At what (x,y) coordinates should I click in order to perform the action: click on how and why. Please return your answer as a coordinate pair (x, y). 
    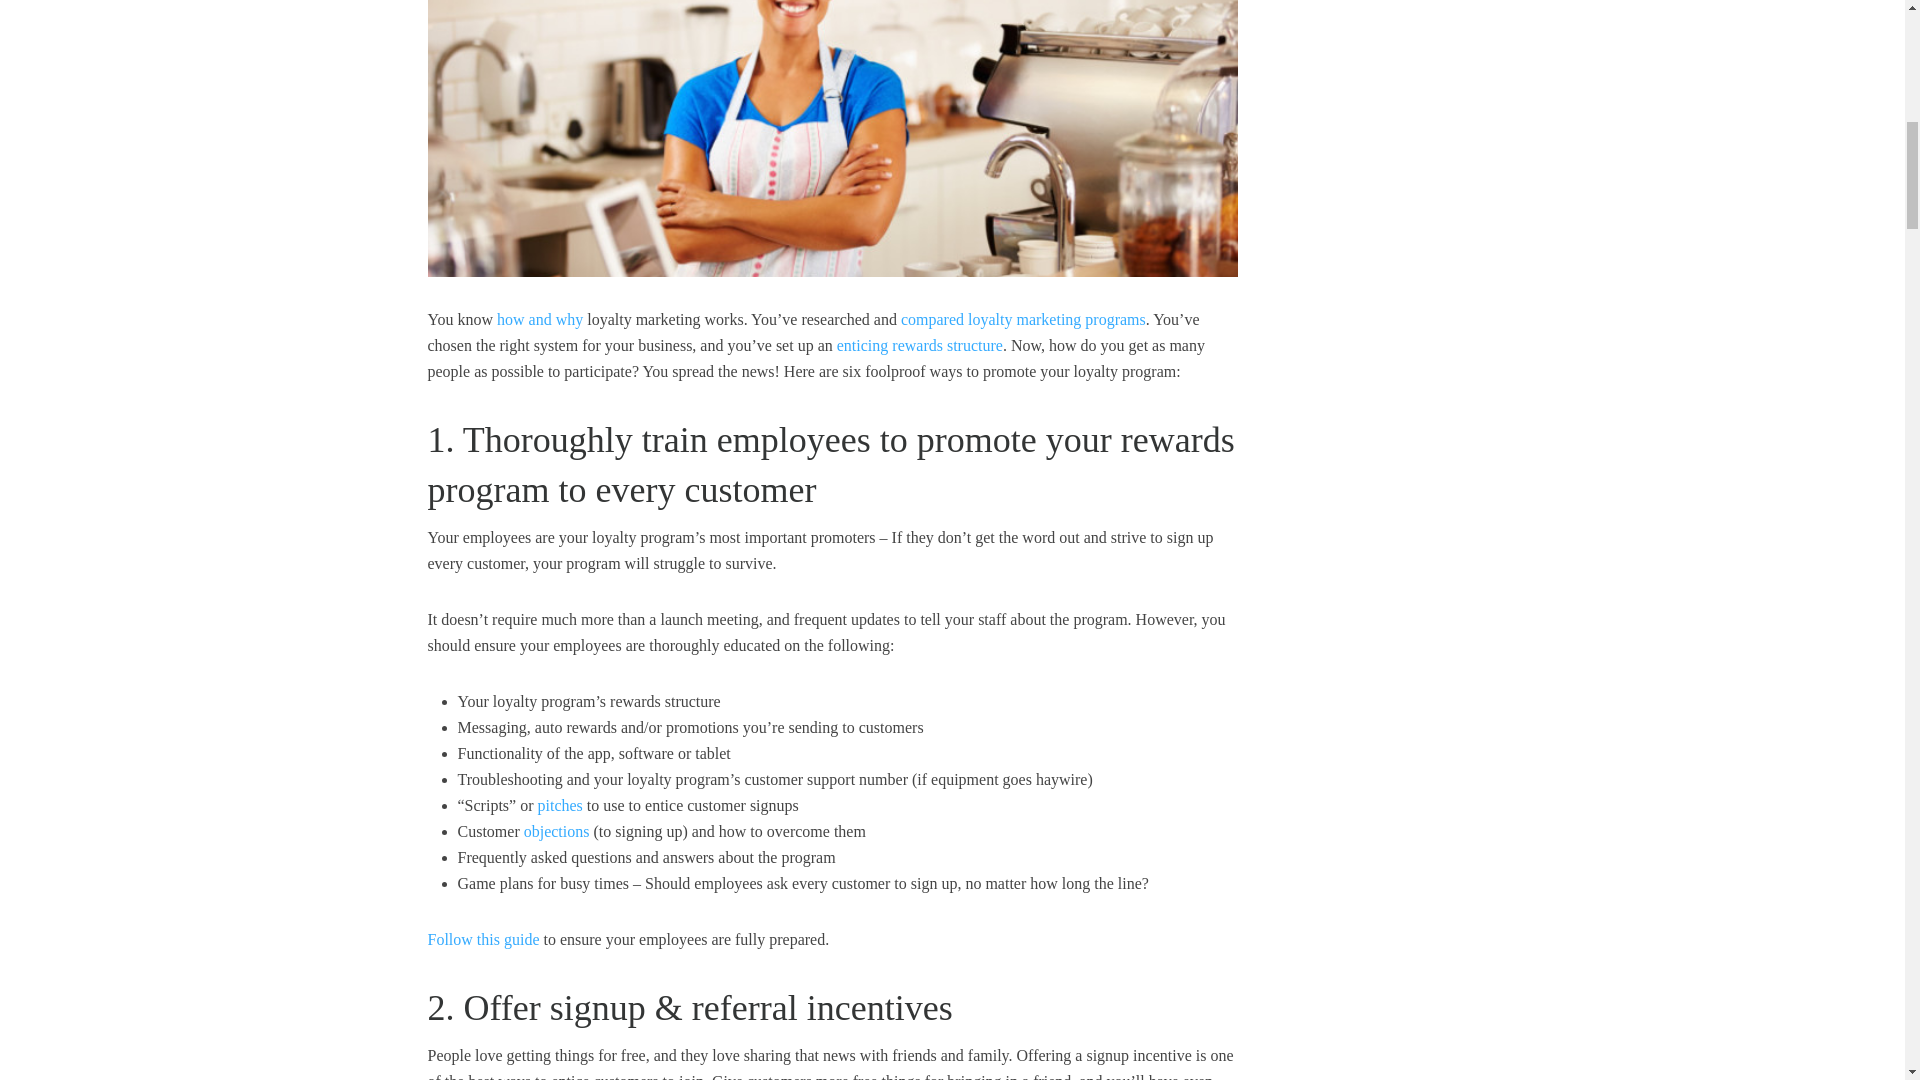
    Looking at the image, I should click on (540, 320).